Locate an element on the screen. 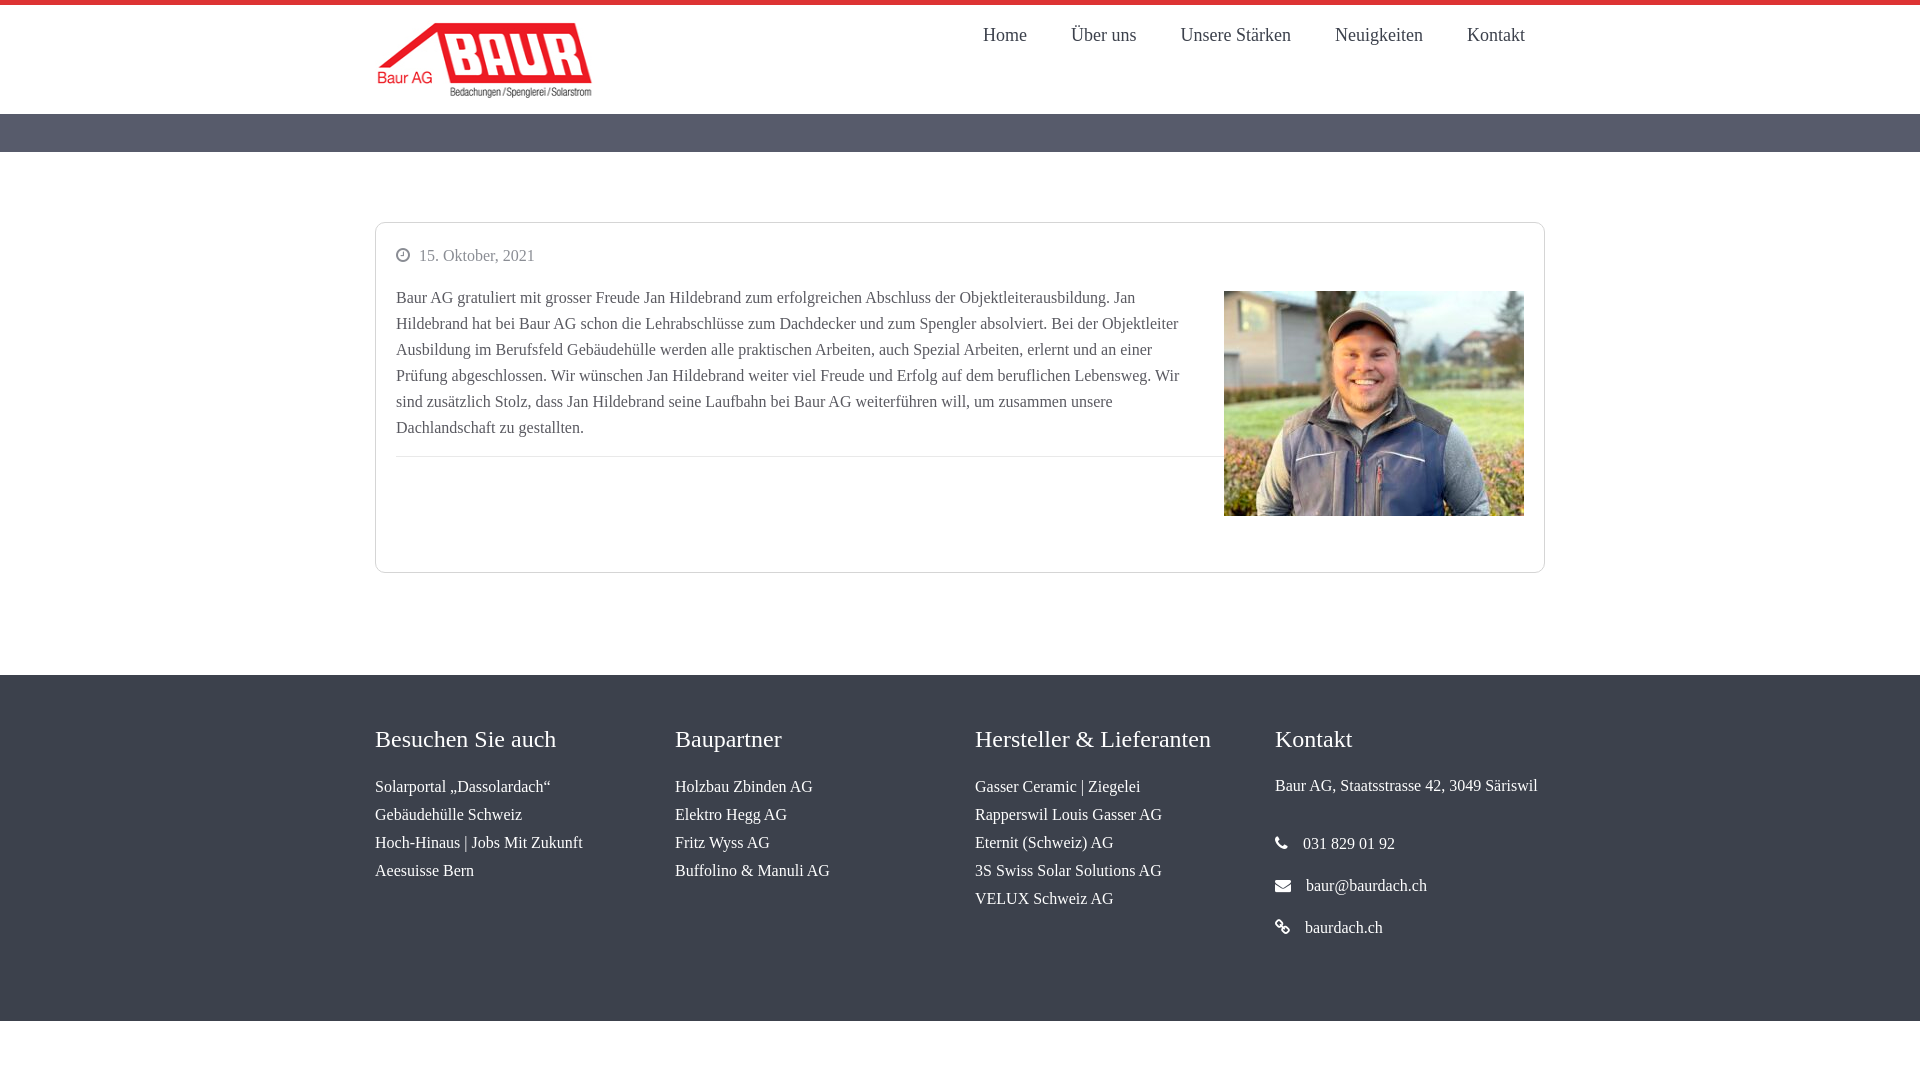  Aeesuisse Bern is located at coordinates (424, 870).